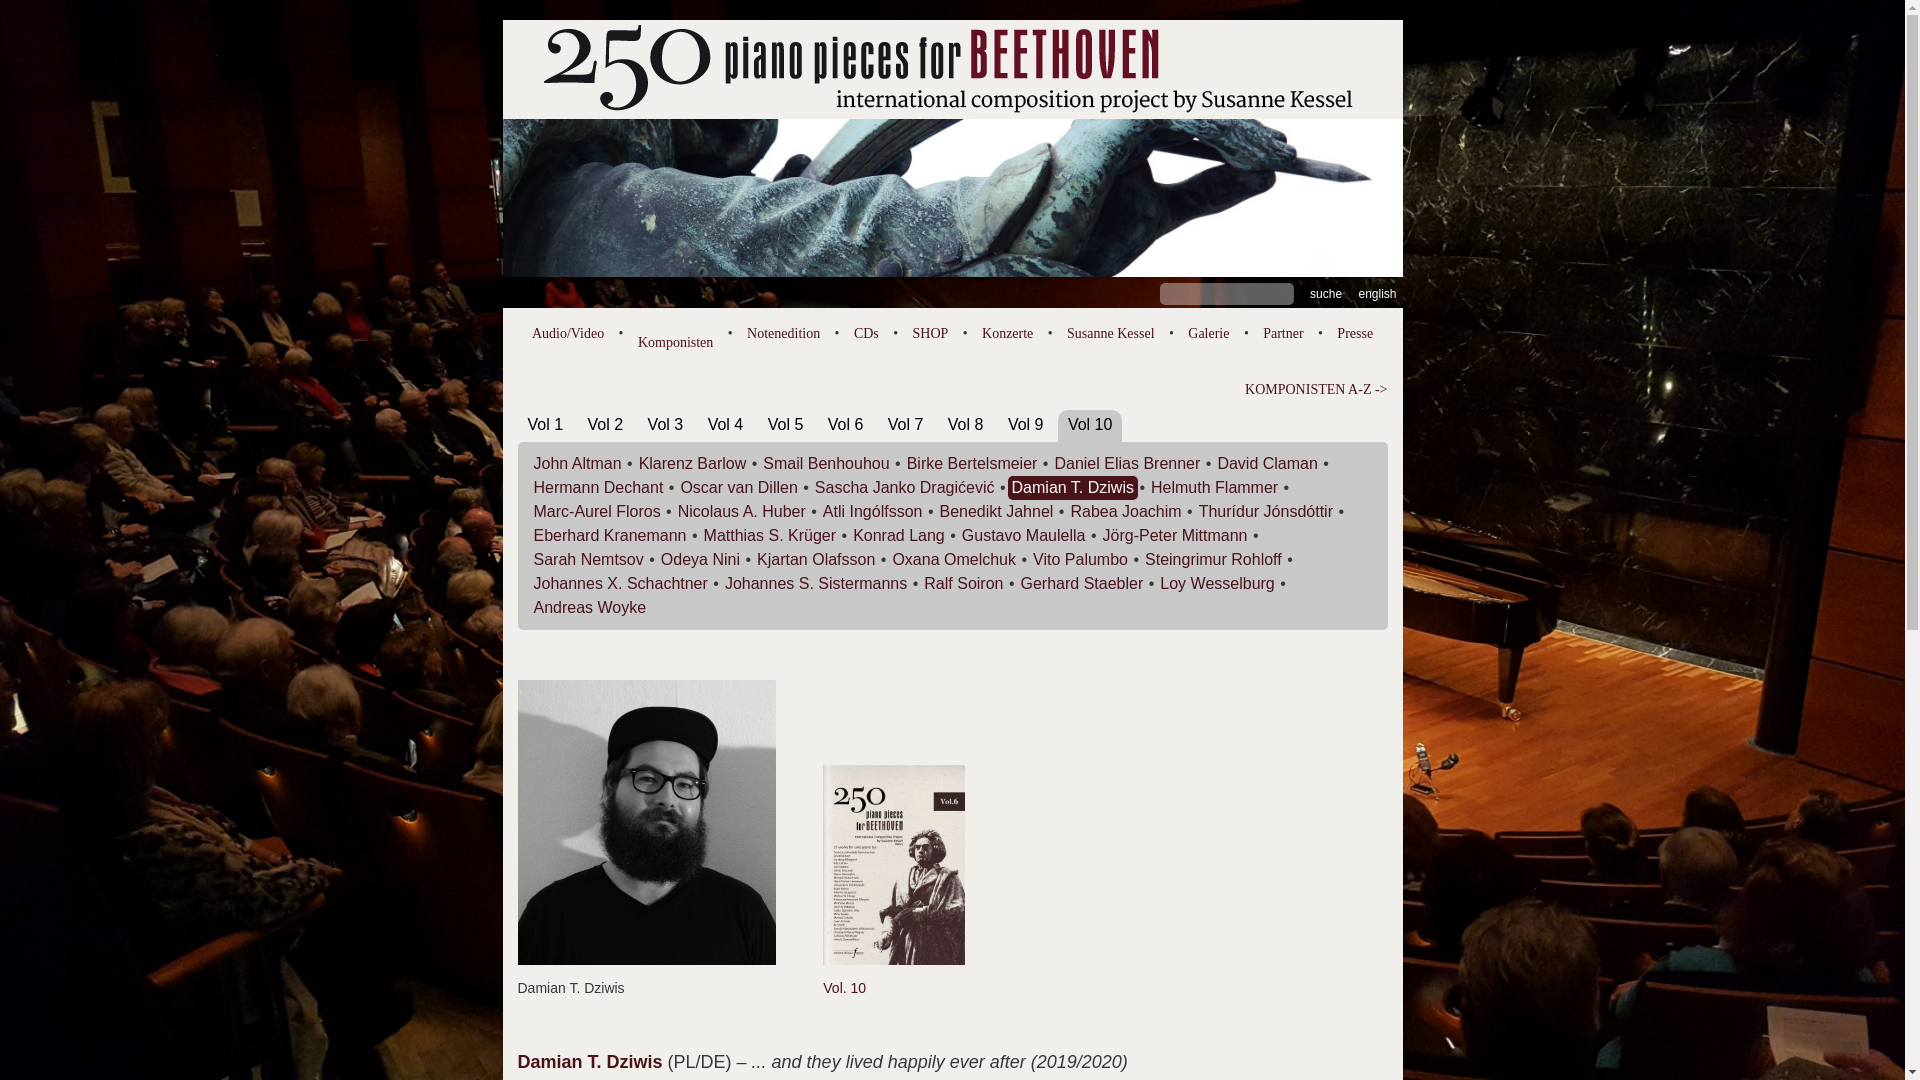 The image size is (1920, 1080). I want to click on Galerie, so click(1208, 334).